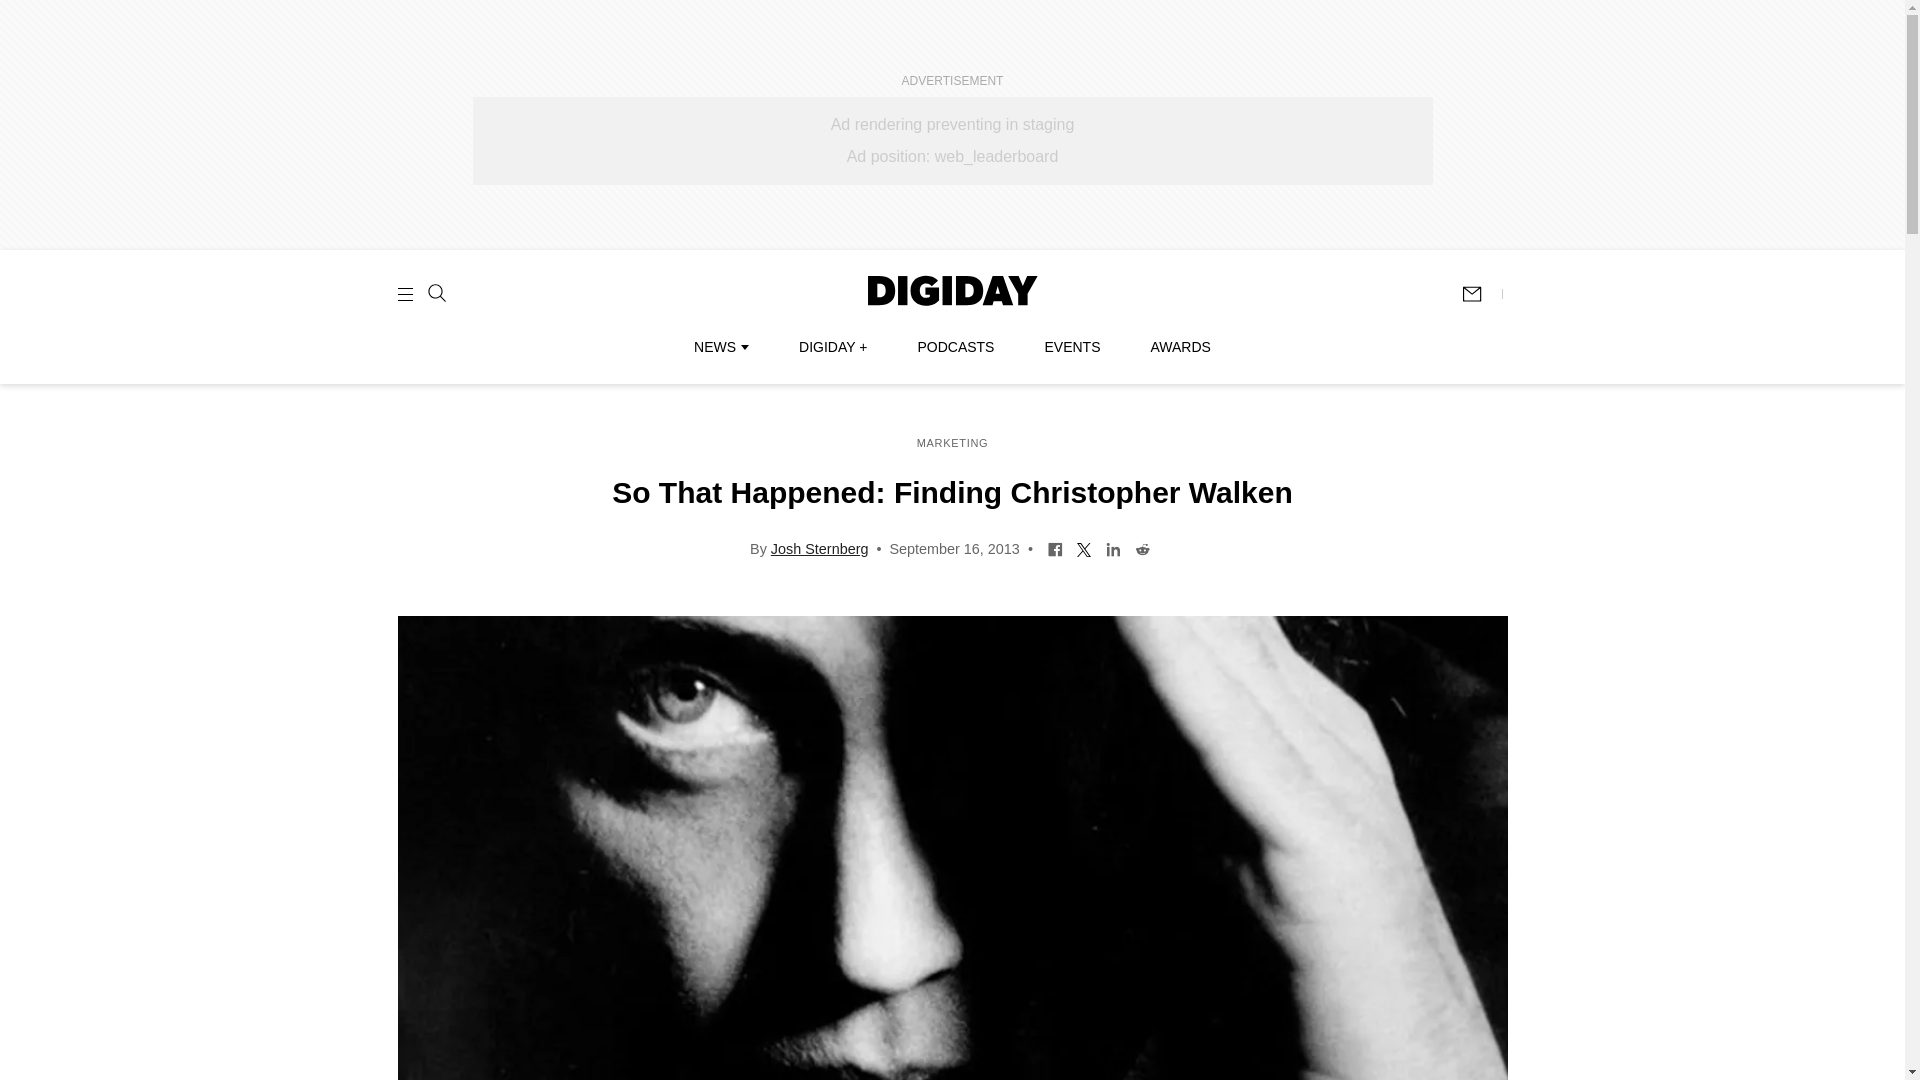 The image size is (1920, 1080). I want to click on EVENTS, so click(1072, 347).